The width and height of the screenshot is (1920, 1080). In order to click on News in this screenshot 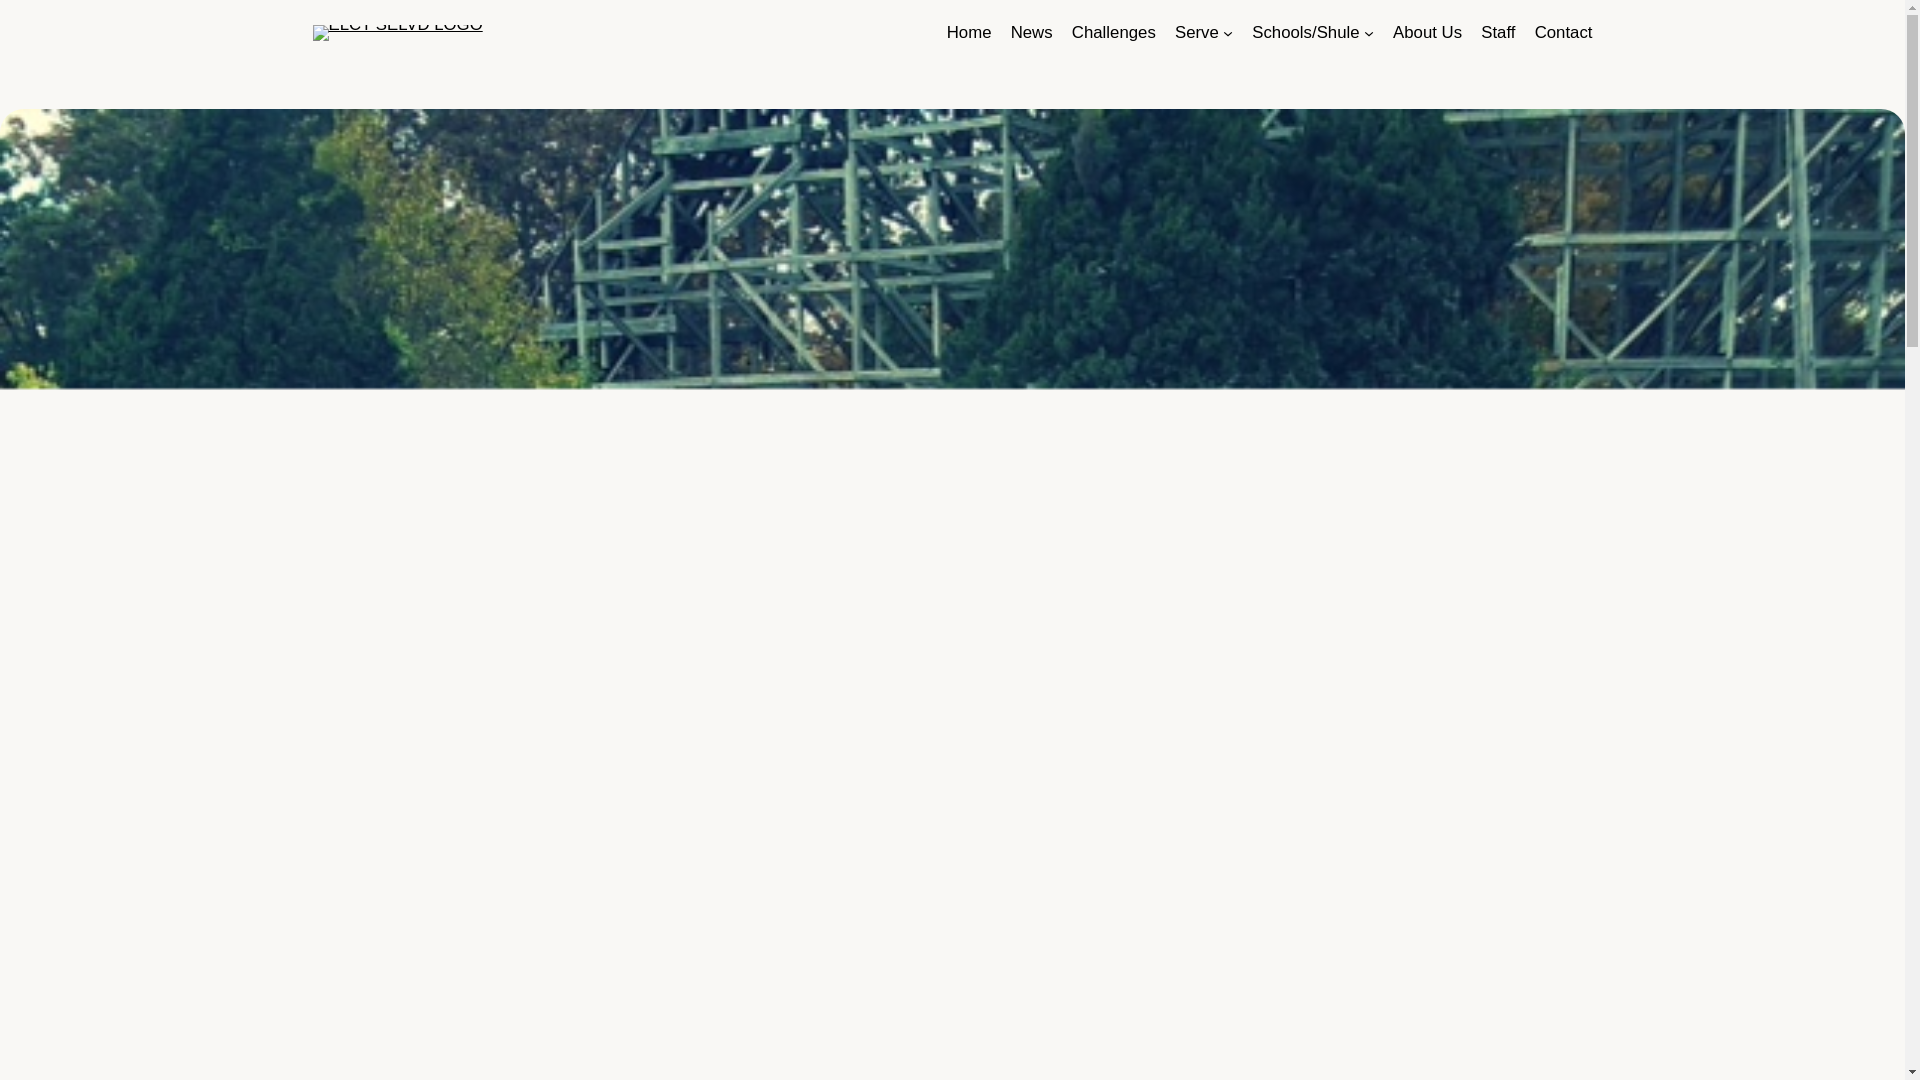, I will do `click(1032, 33)`.